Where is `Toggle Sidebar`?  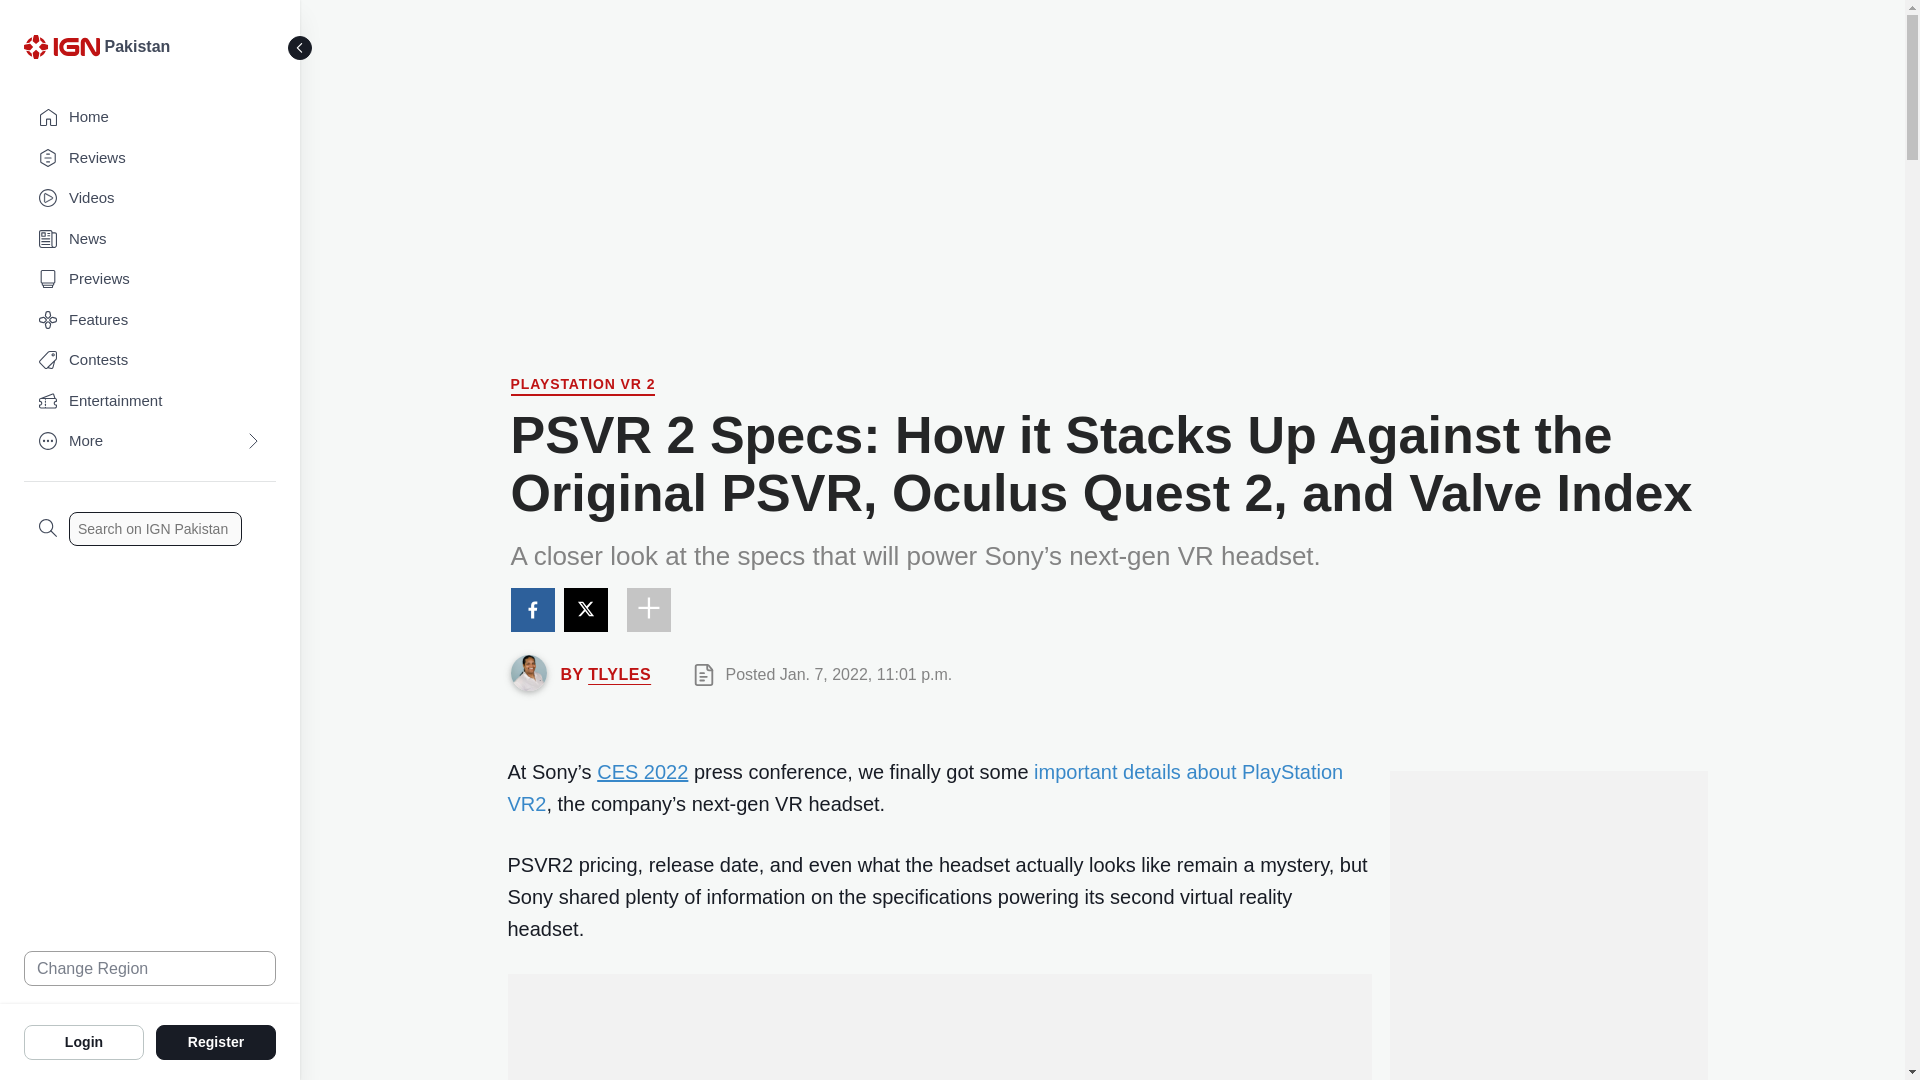
Toggle Sidebar is located at coordinates (300, 48).